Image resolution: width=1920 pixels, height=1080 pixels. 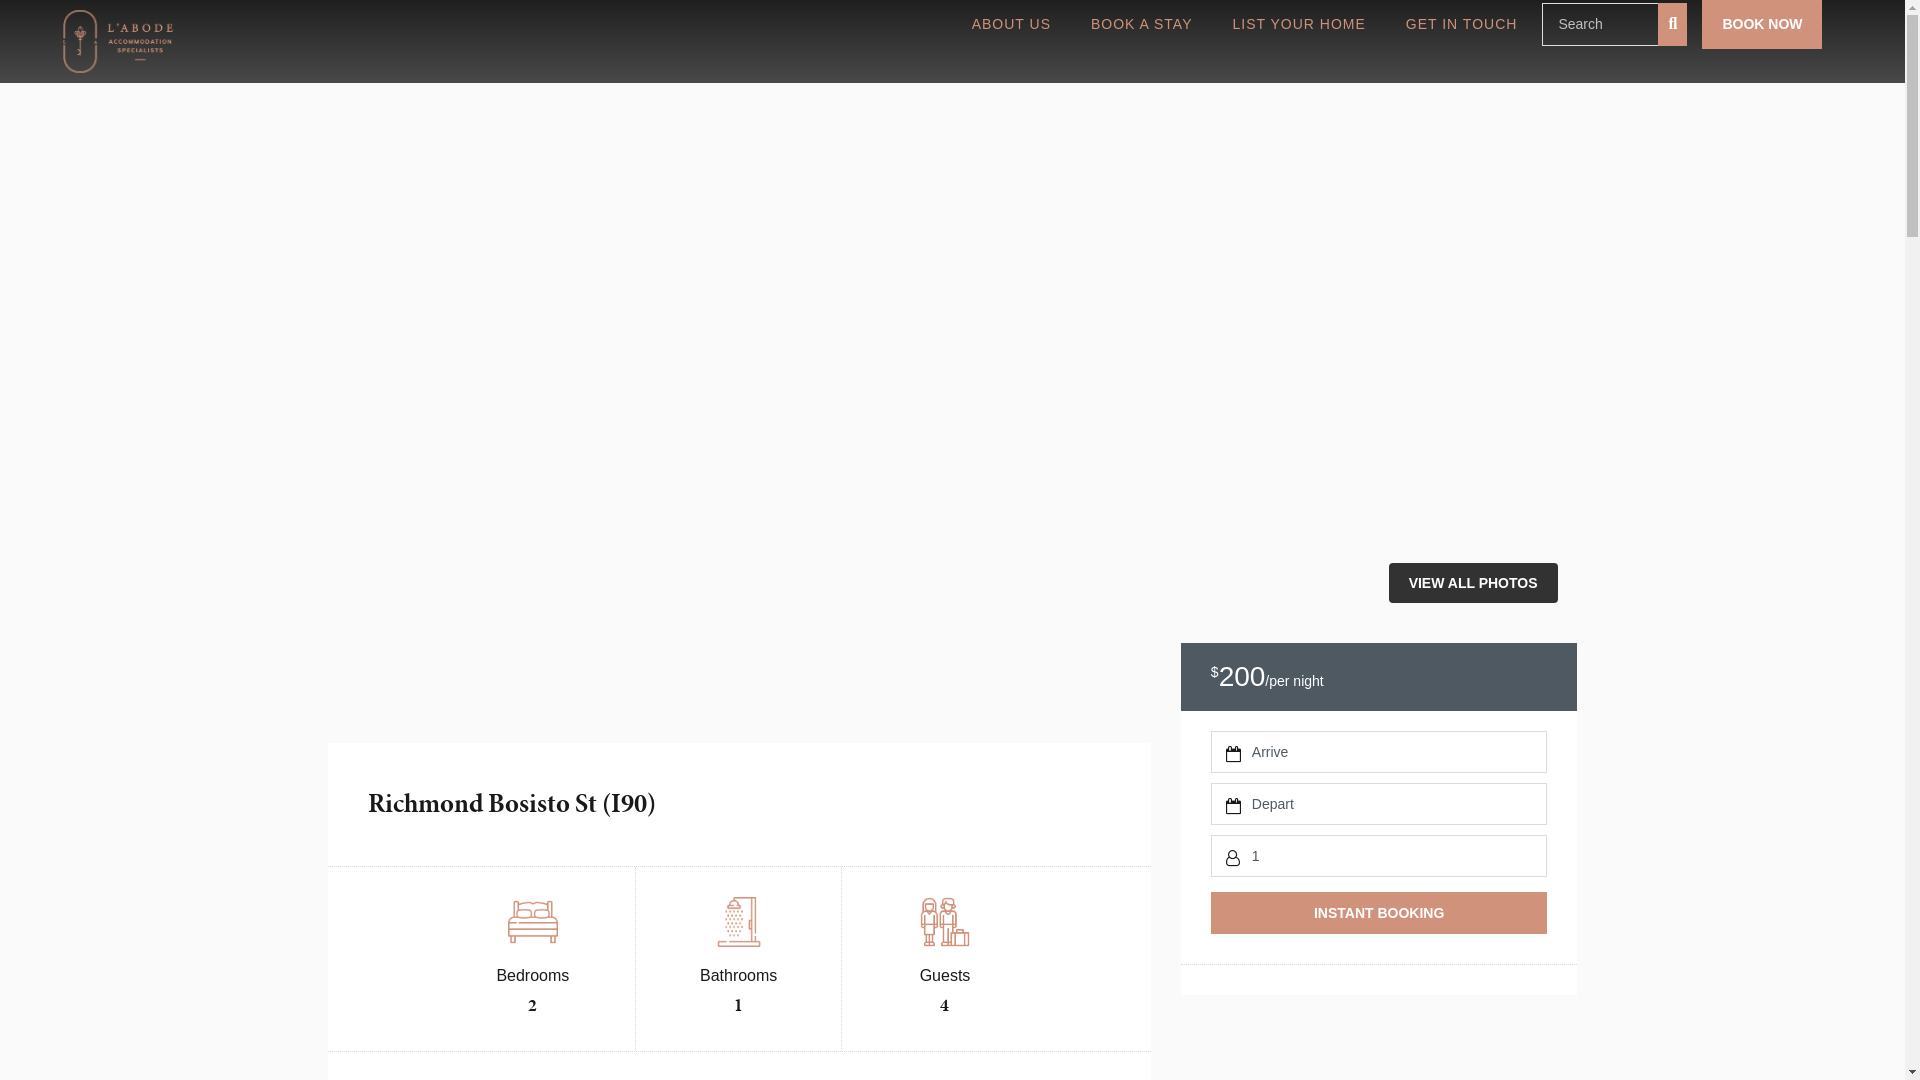 What do you see at coordinates (1012, 24) in the screenshot?
I see `ABOUT US` at bounding box center [1012, 24].